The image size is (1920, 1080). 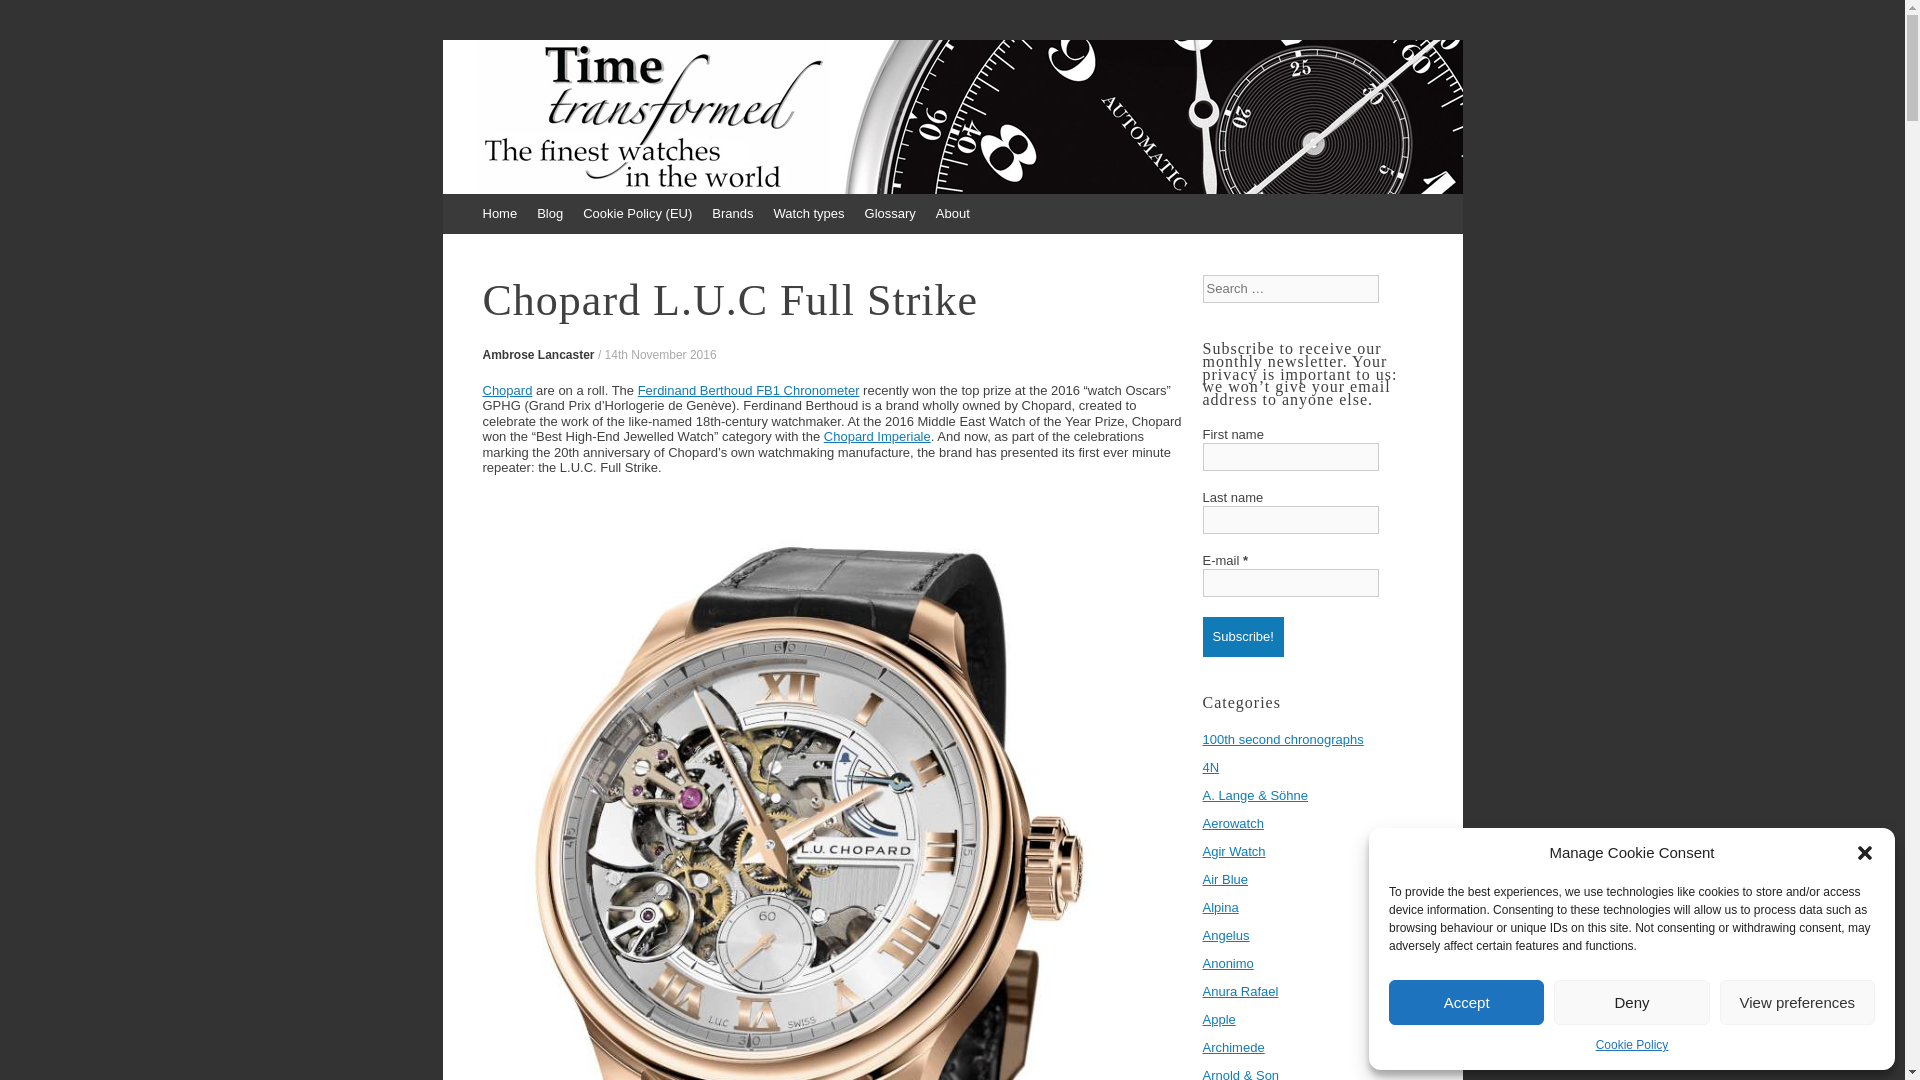 What do you see at coordinates (1630, 1002) in the screenshot?
I see `Deny` at bounding box center [1630, 1002].